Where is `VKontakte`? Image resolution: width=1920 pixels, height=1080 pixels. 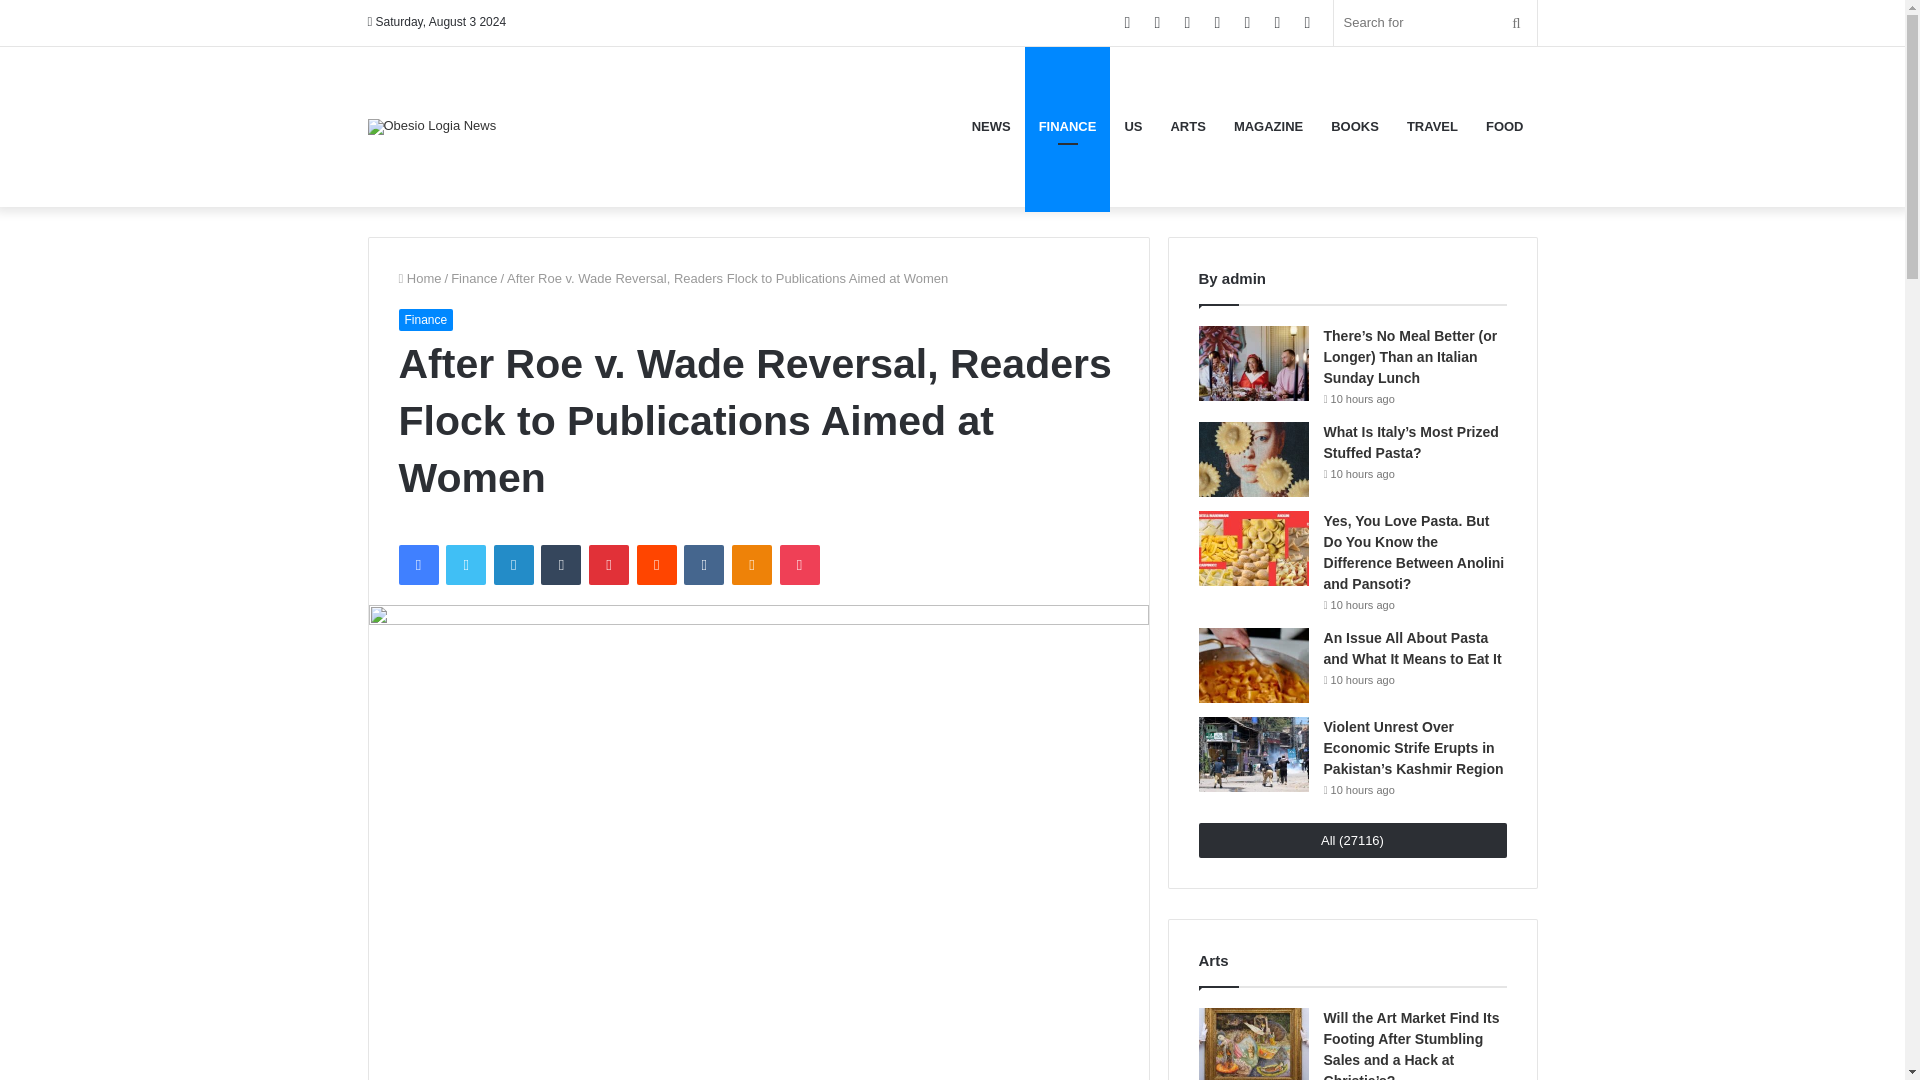
VKontakte is located at coordinates (703, 565).